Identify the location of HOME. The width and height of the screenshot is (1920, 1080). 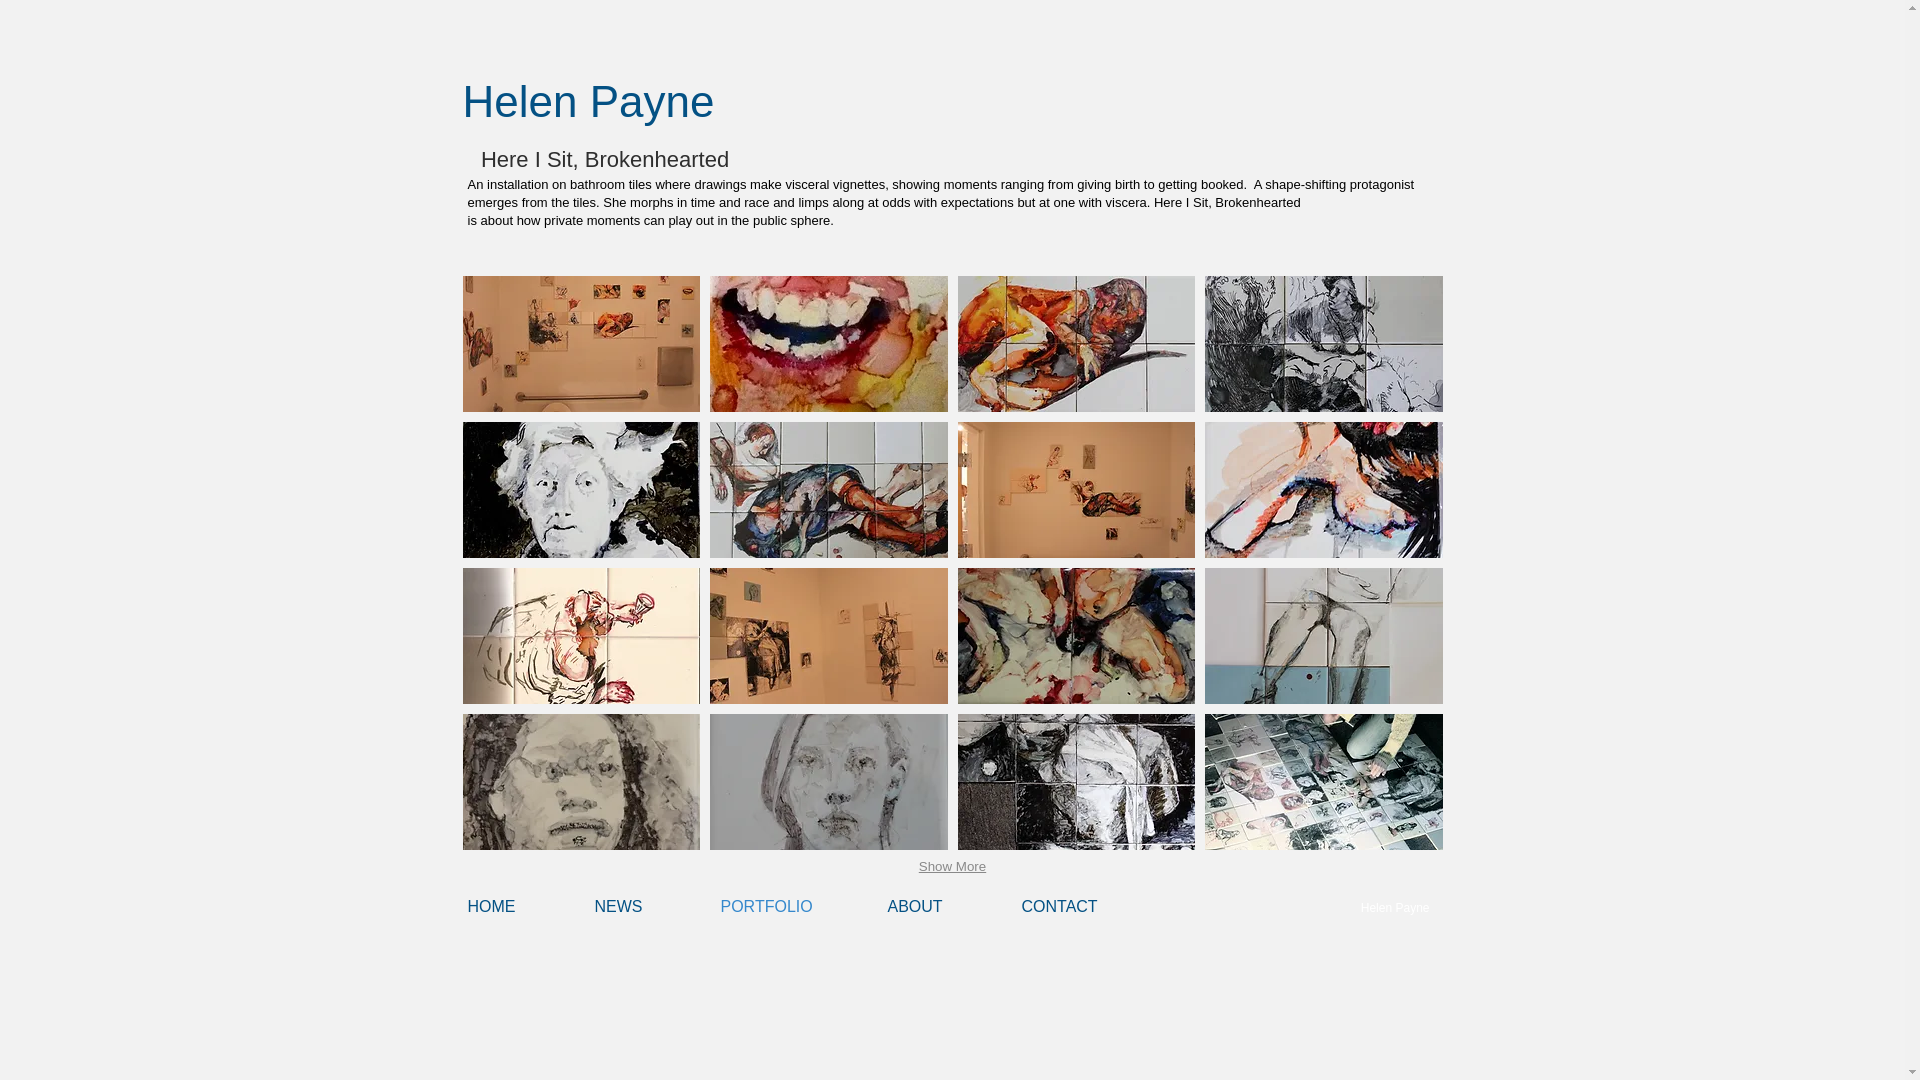
(522, 907).